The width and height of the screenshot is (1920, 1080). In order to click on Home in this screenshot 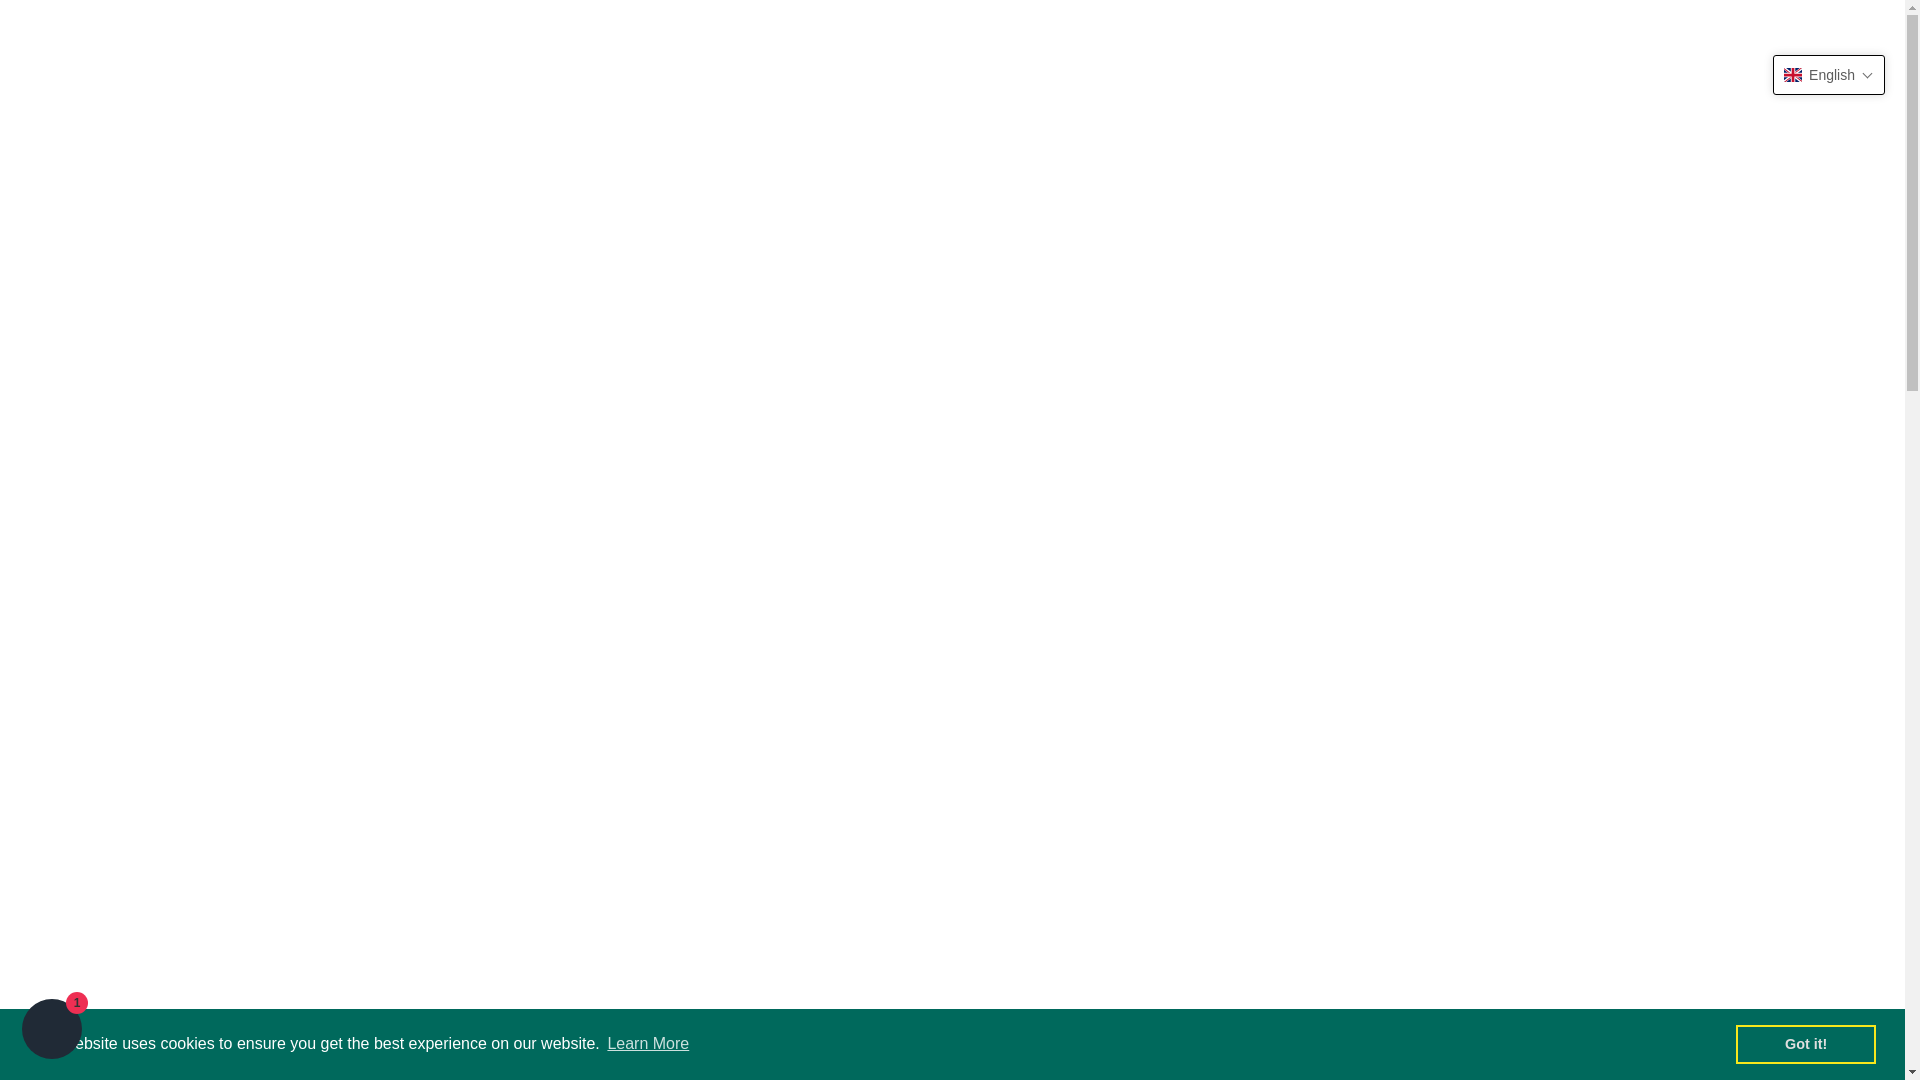, I will do `click(72, 146)`.